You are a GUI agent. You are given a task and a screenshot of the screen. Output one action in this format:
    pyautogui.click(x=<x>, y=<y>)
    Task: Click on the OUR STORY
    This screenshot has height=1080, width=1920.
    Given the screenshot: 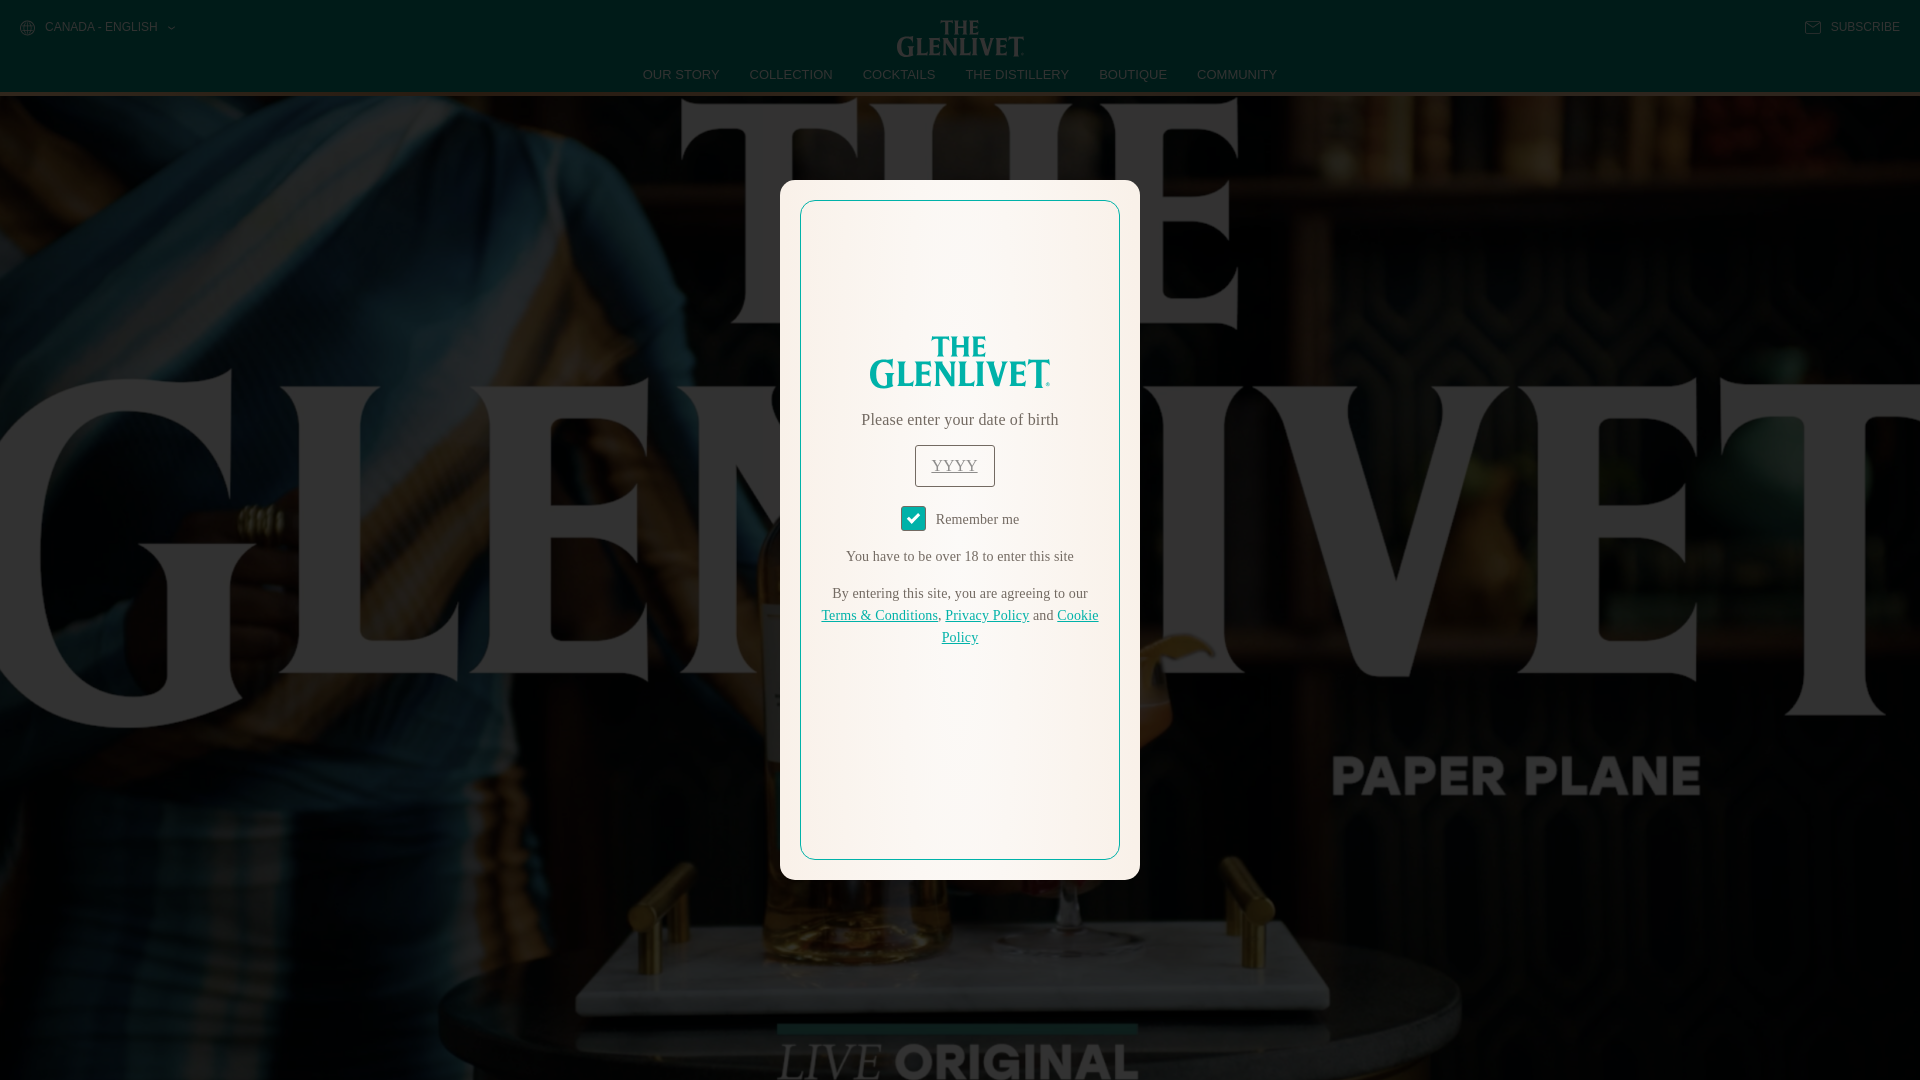 What is the action you would take?
    pyautogui.click(x=682, y=74)
    